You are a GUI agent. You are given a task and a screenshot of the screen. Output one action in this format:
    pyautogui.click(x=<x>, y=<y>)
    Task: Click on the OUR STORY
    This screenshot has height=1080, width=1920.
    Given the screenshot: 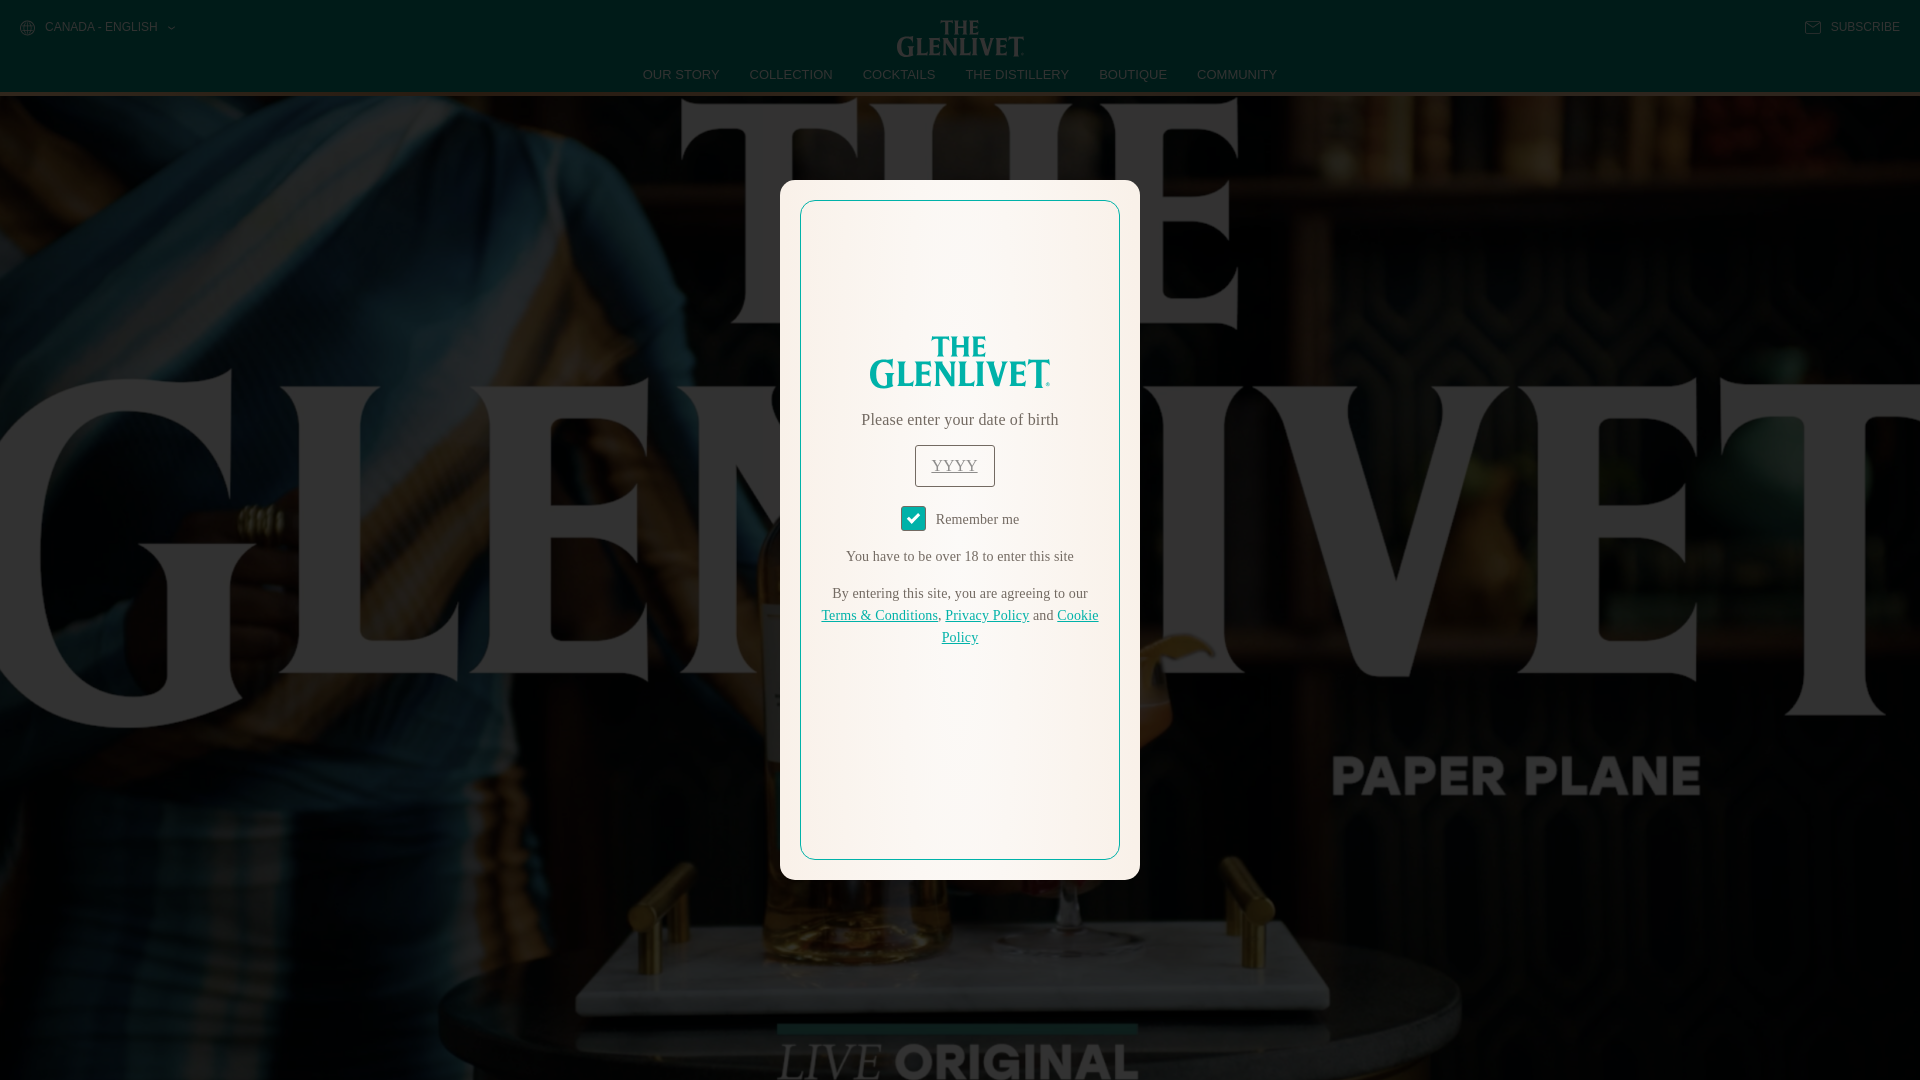 What is the action you would take?
    pyautogui.click(x=682, y=74)
    